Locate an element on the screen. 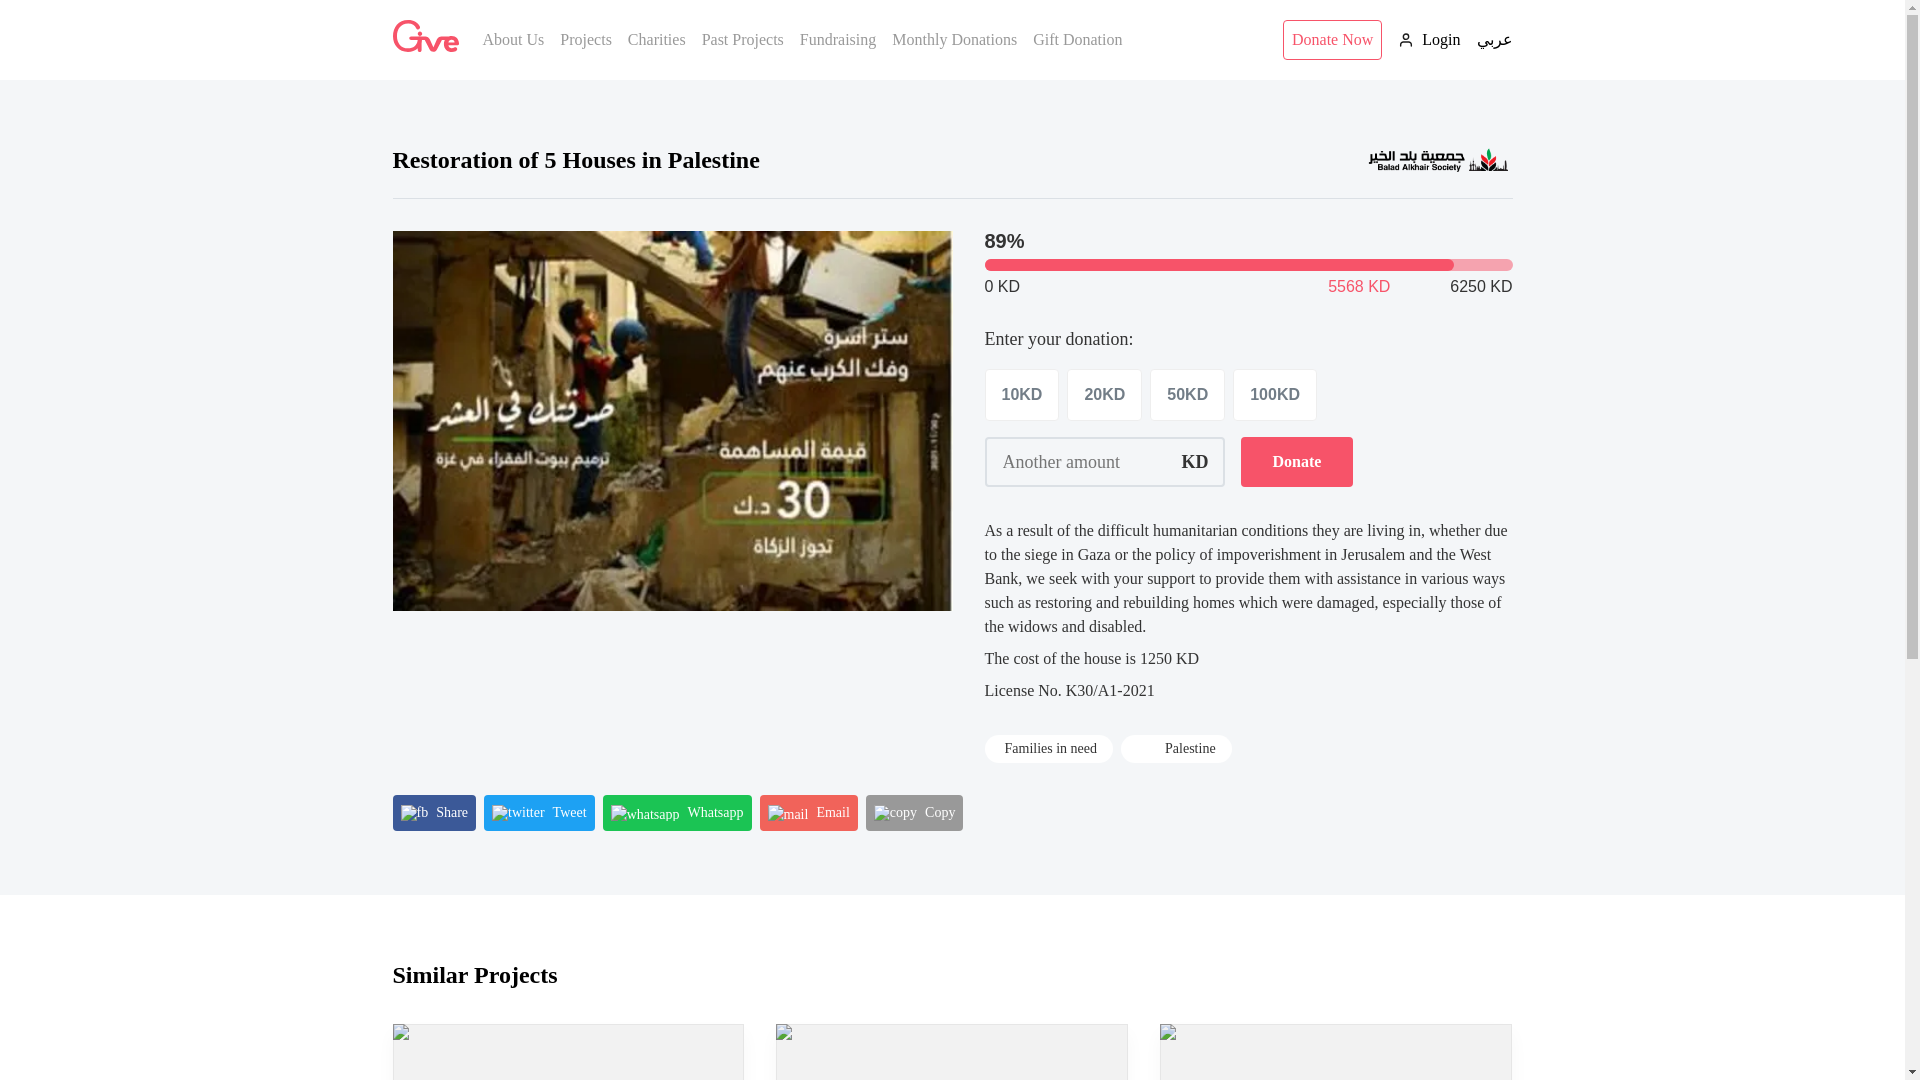 The width and height of the screenshot is (1920, 1080). Email is located at coordinates (809, 812).